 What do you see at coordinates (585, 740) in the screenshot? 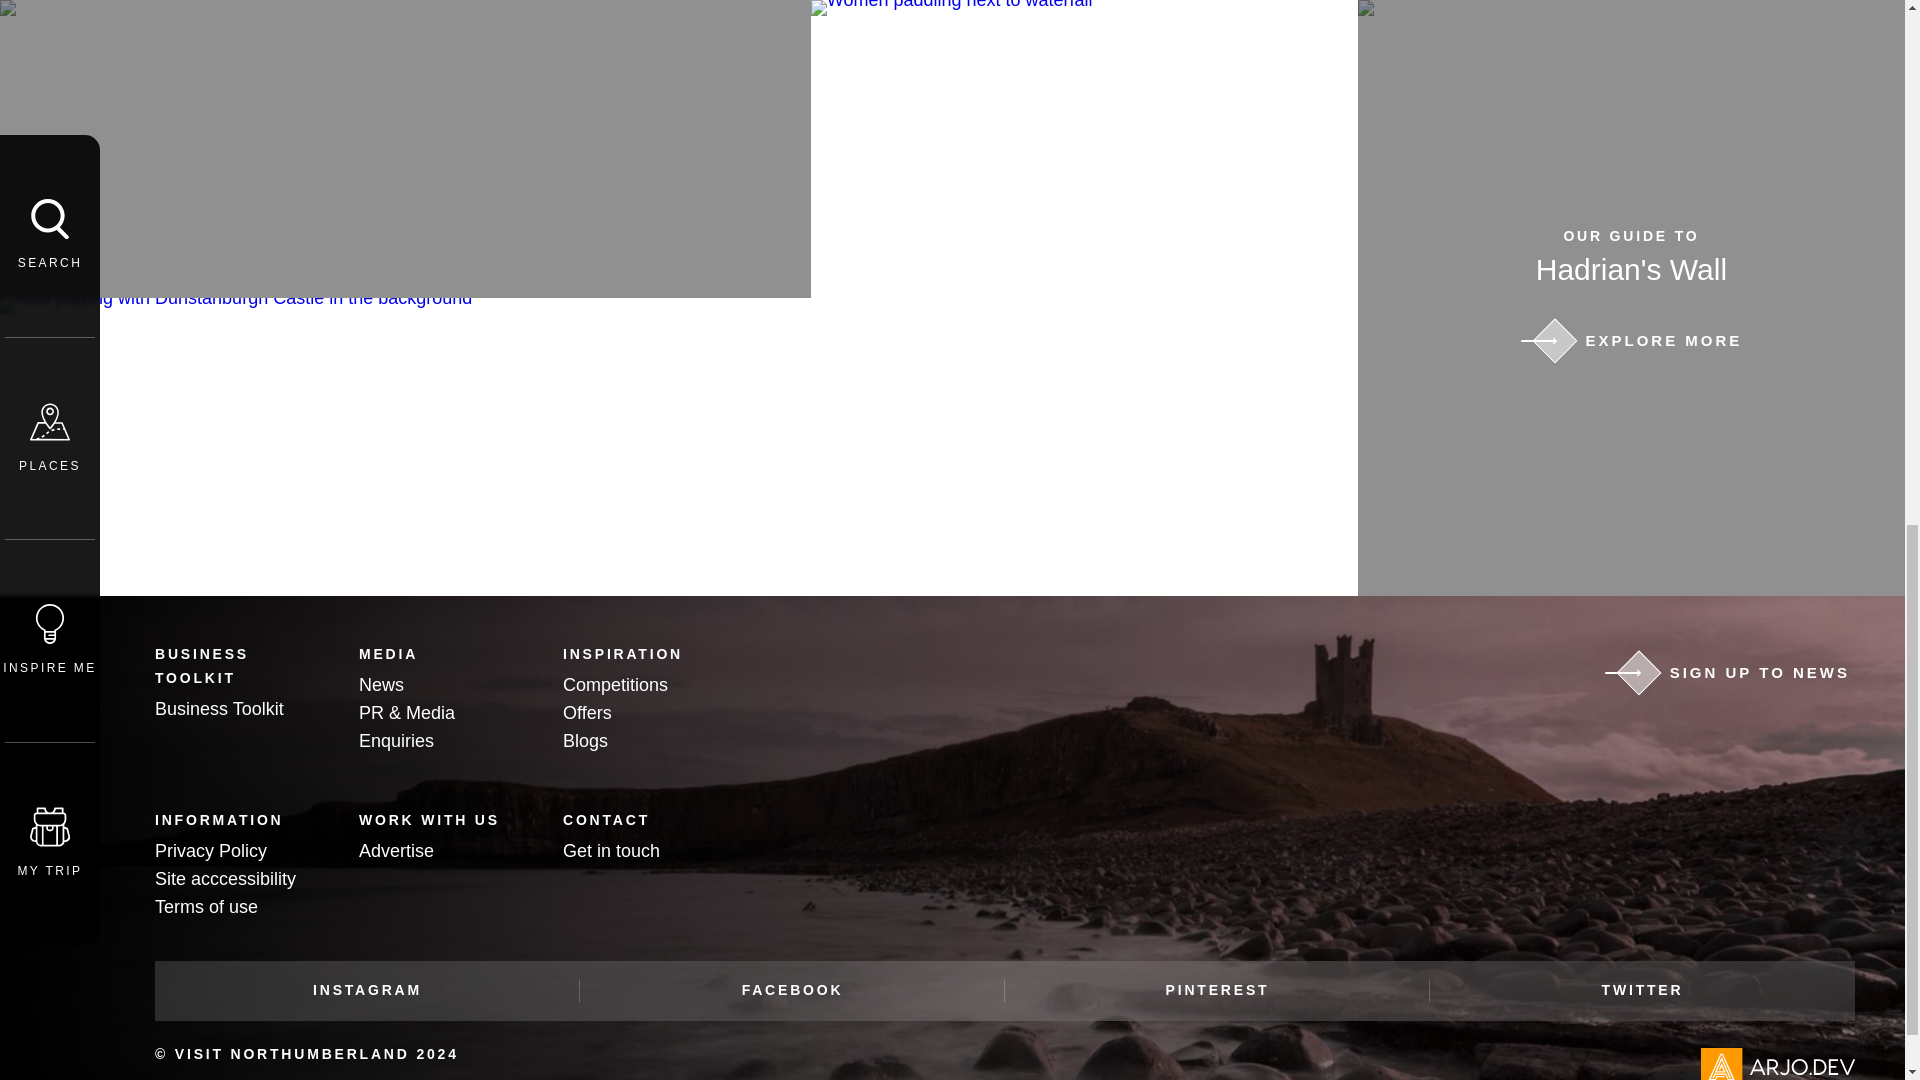
I see `Blogs` at bounding box center [585, 740].